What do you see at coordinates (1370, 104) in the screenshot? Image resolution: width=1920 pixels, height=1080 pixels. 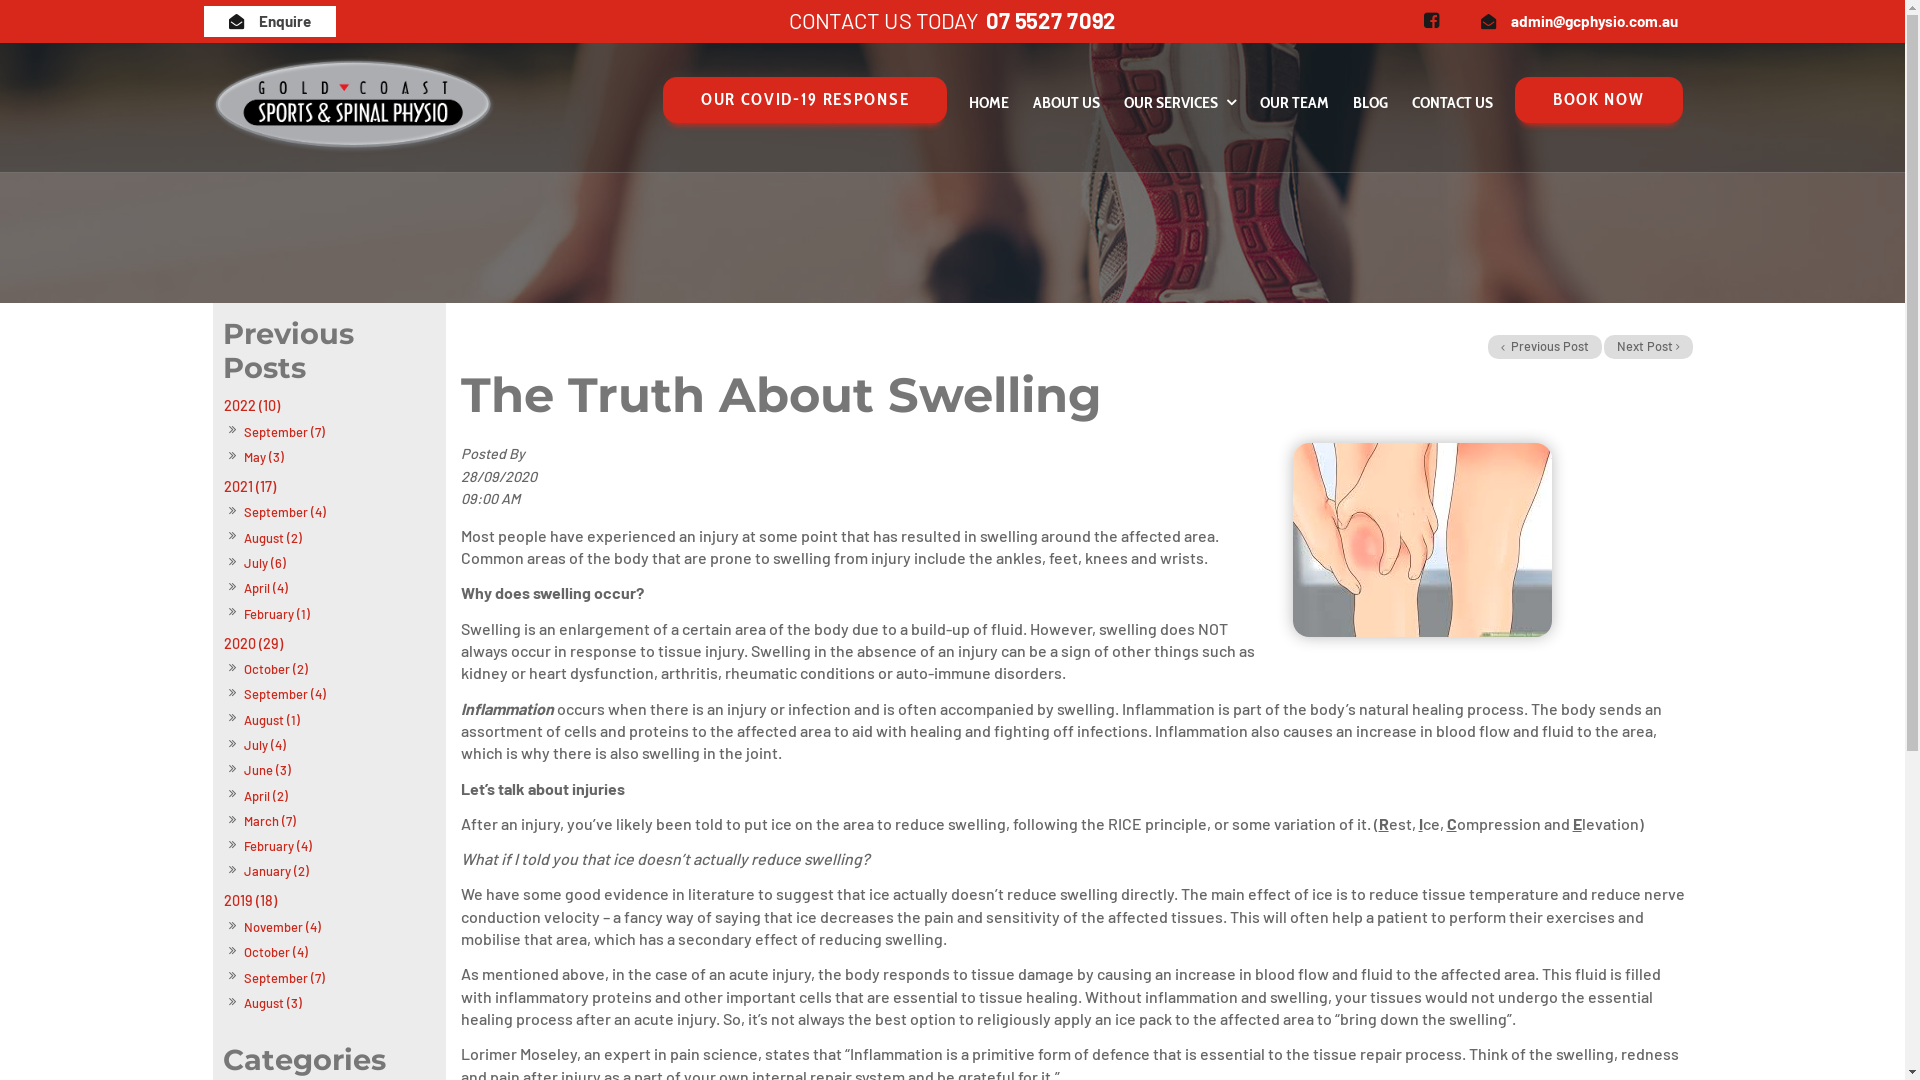 I see `BLOG` at bounding box center [1370, 104].